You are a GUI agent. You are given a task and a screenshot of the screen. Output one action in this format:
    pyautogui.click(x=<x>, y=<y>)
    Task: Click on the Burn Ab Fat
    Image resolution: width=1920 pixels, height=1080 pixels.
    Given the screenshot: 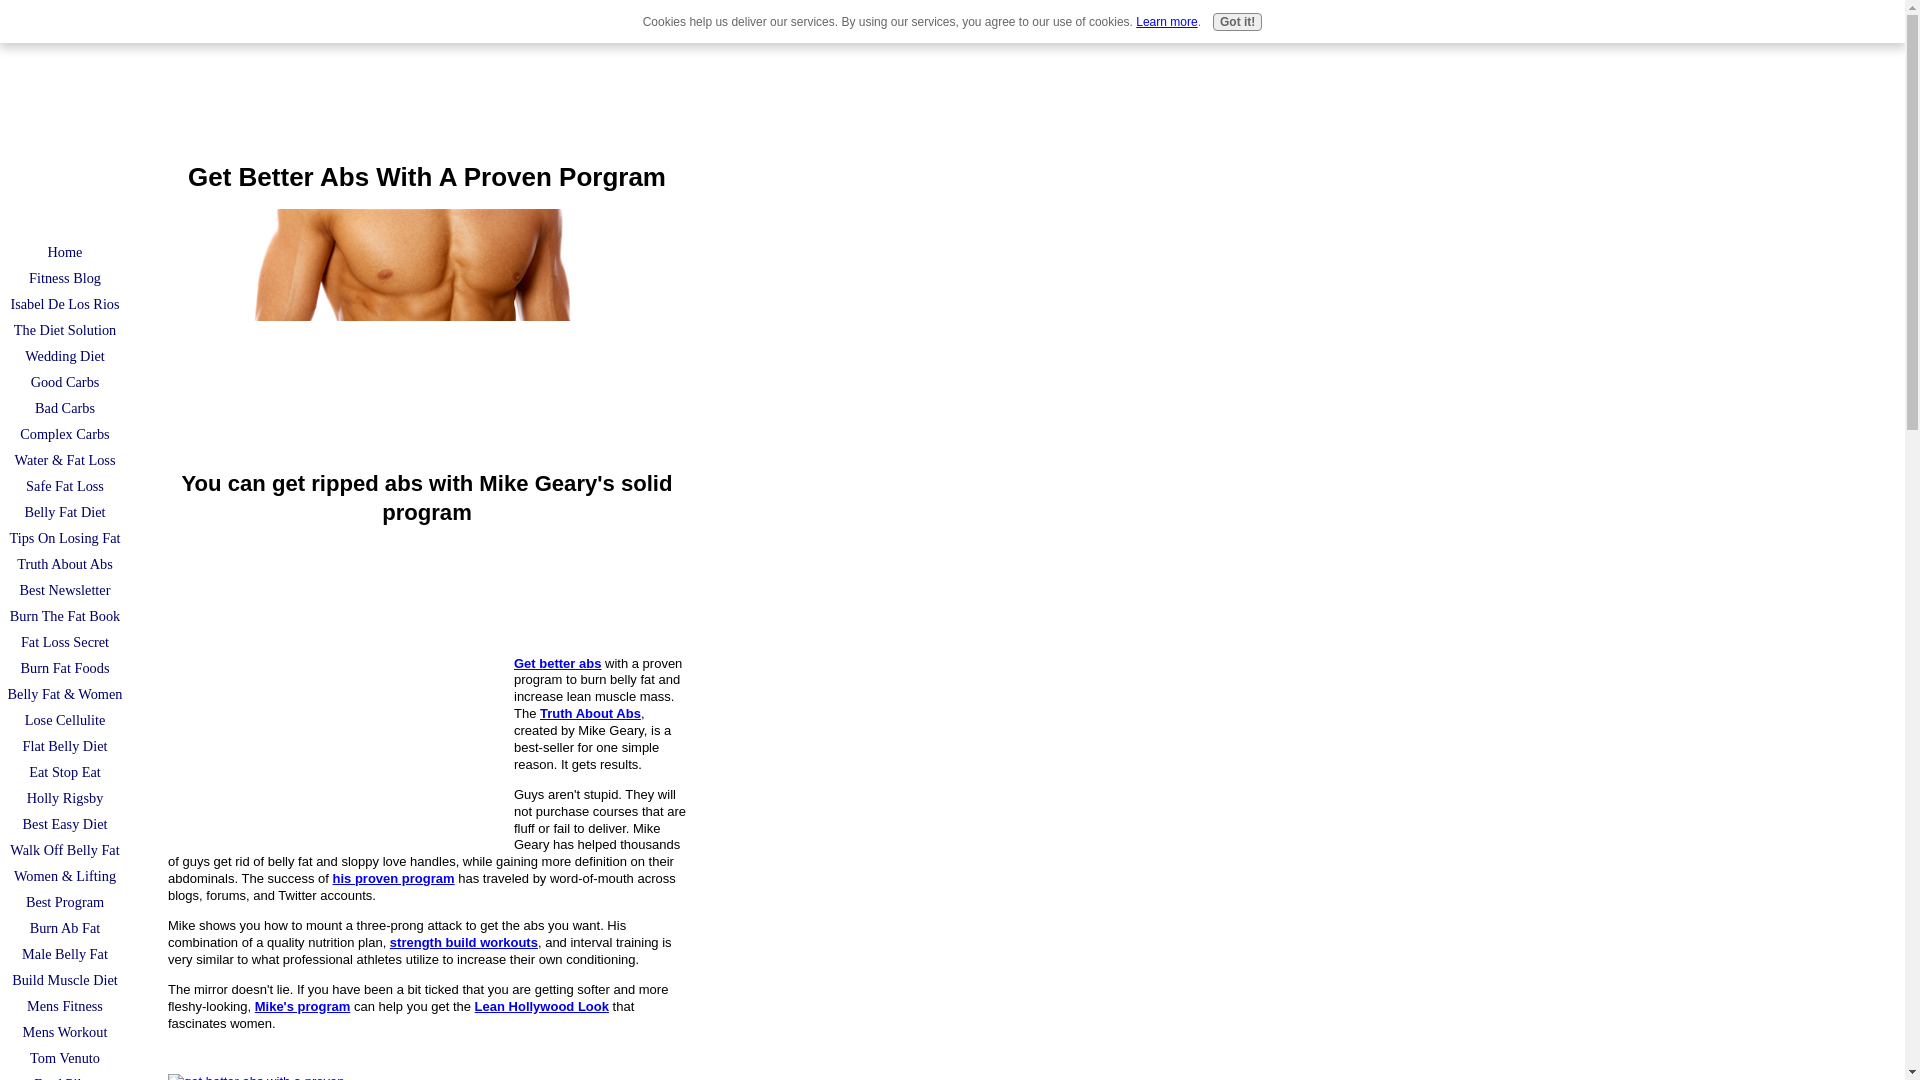 What is the action you would take?
    pyautogui.click(x=65, y=927)
    